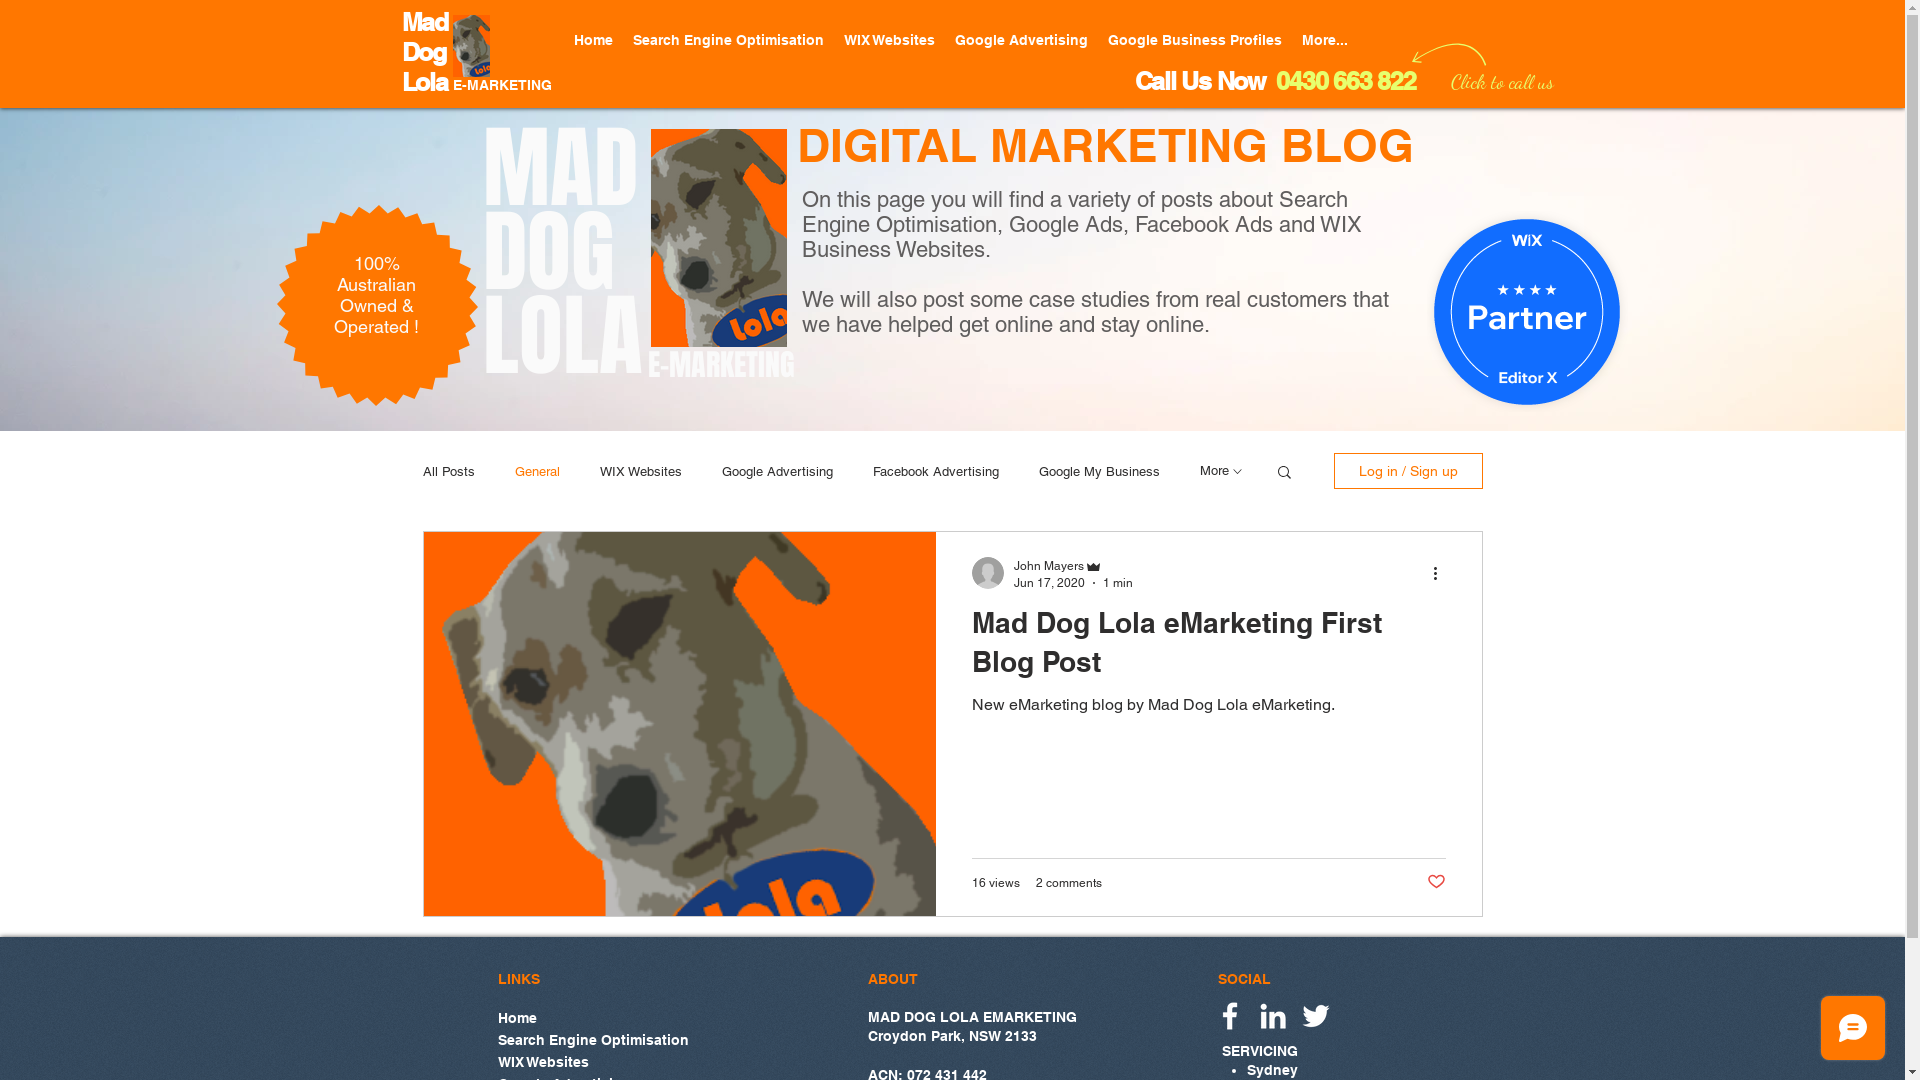 The height and width of the screenshot is (1080, 1920). Describe the element at coordinates (935, 472) in the screenshot. I see `Facebook Advertising` at that location.